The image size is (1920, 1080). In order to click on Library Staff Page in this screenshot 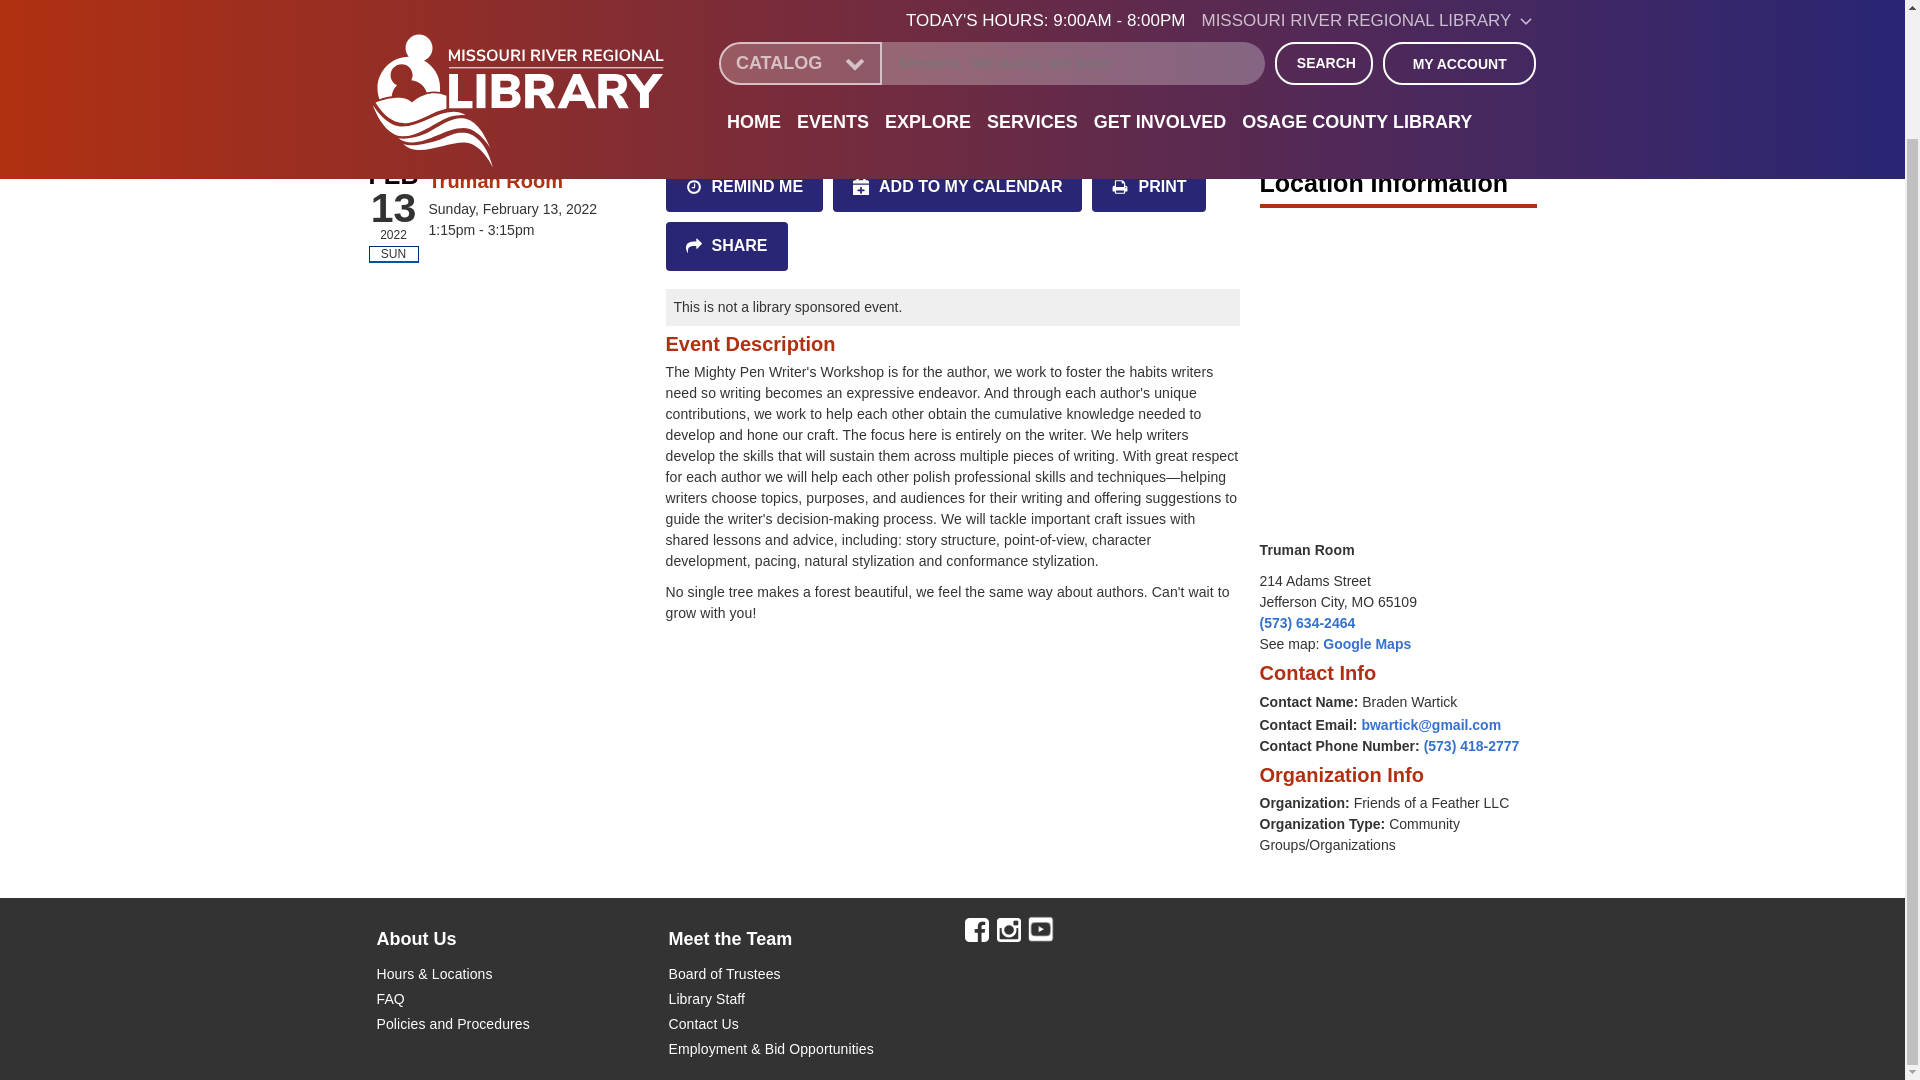, I will do `click(706, 999)`.